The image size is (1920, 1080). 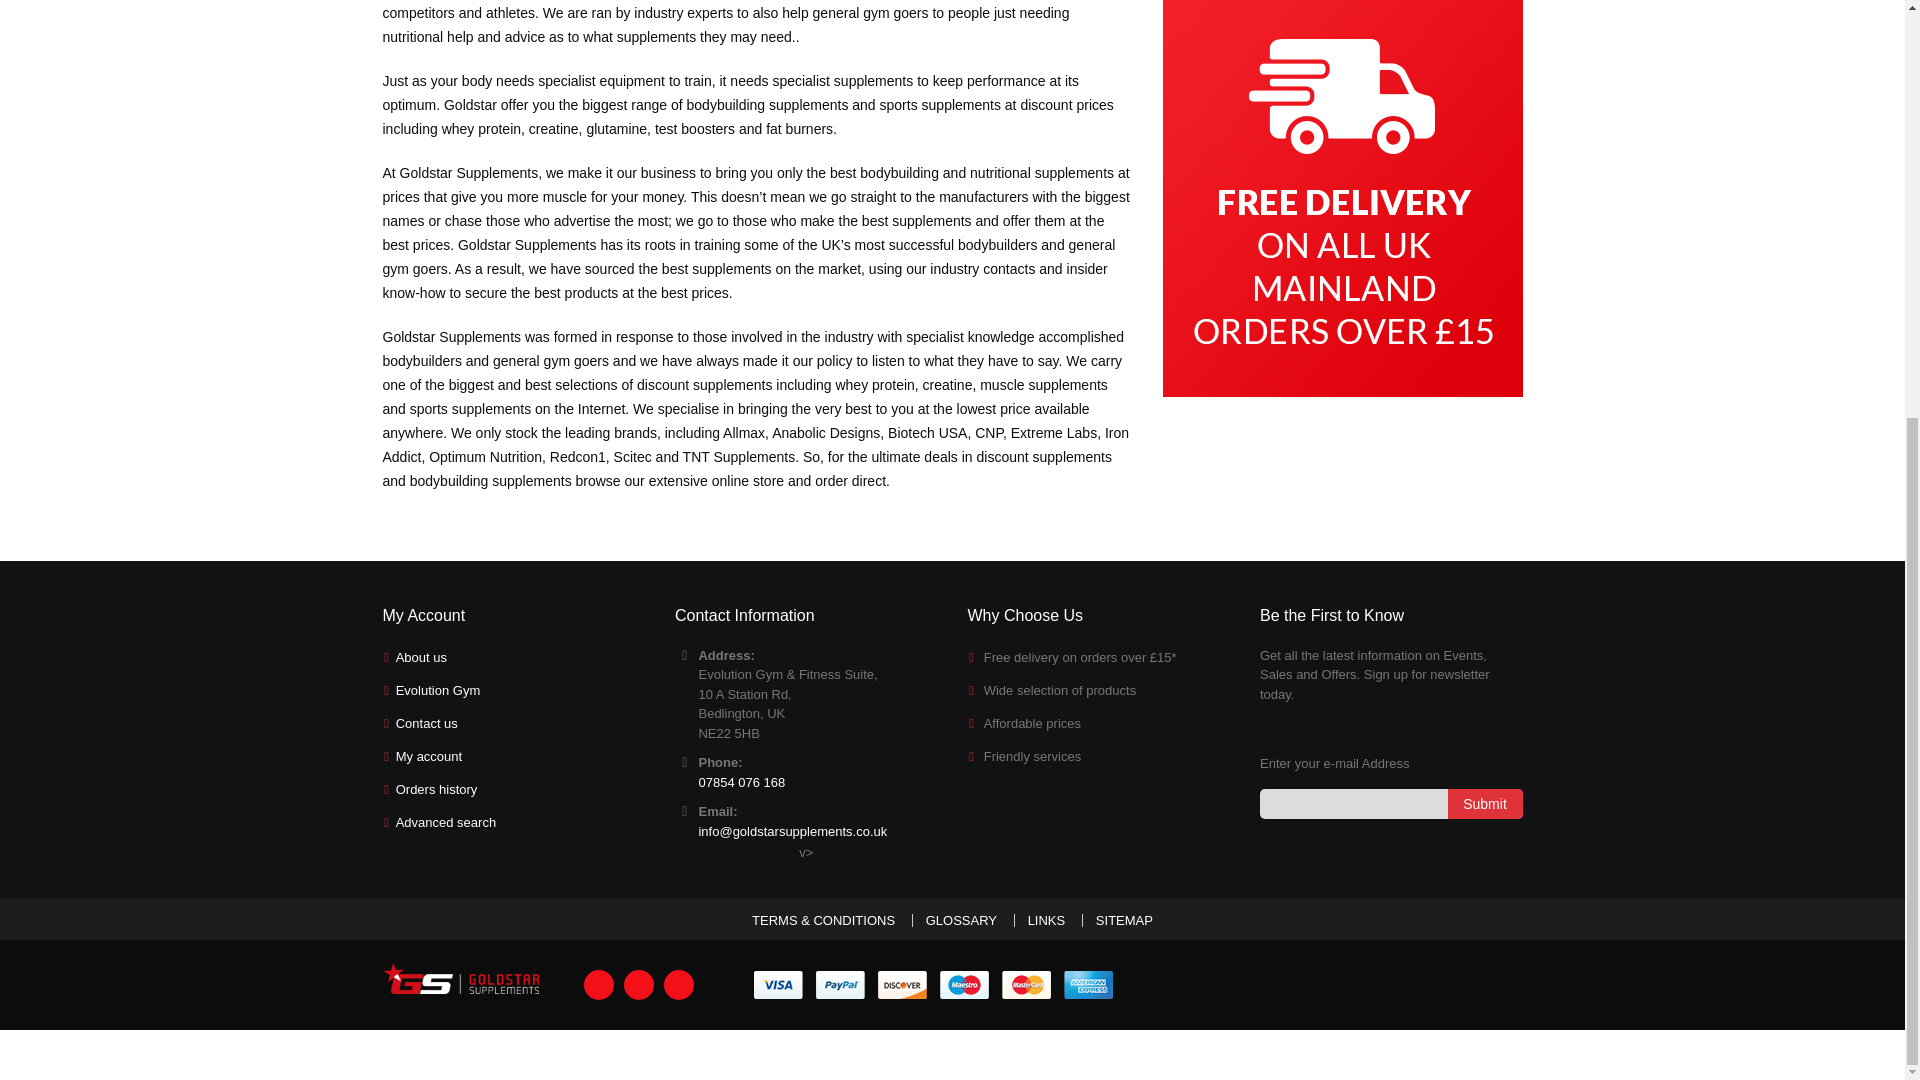 What do you see at coordinates (445, 822) in the screenshot?
I see `Advanced search` at bounding box center [445, 822].